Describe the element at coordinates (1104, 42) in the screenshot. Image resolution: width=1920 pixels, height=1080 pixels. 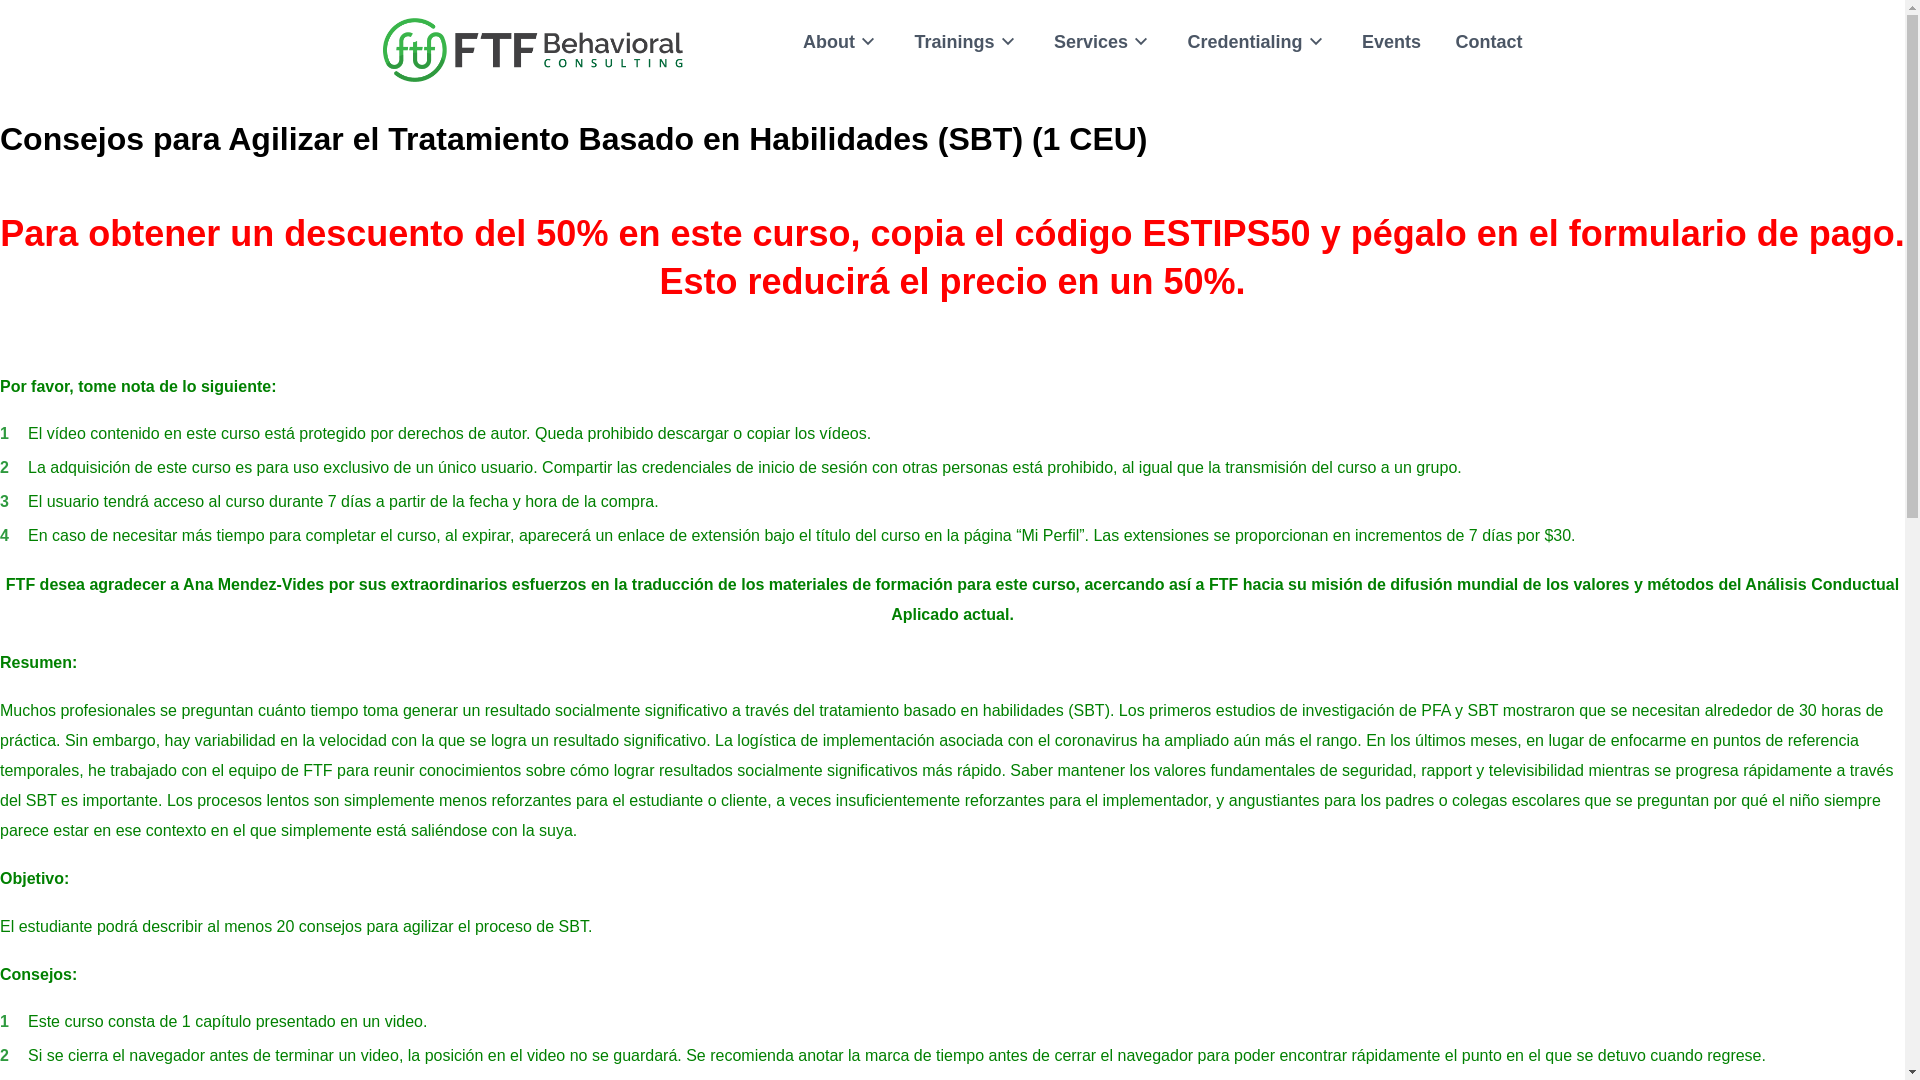
I see `Services` at that location.